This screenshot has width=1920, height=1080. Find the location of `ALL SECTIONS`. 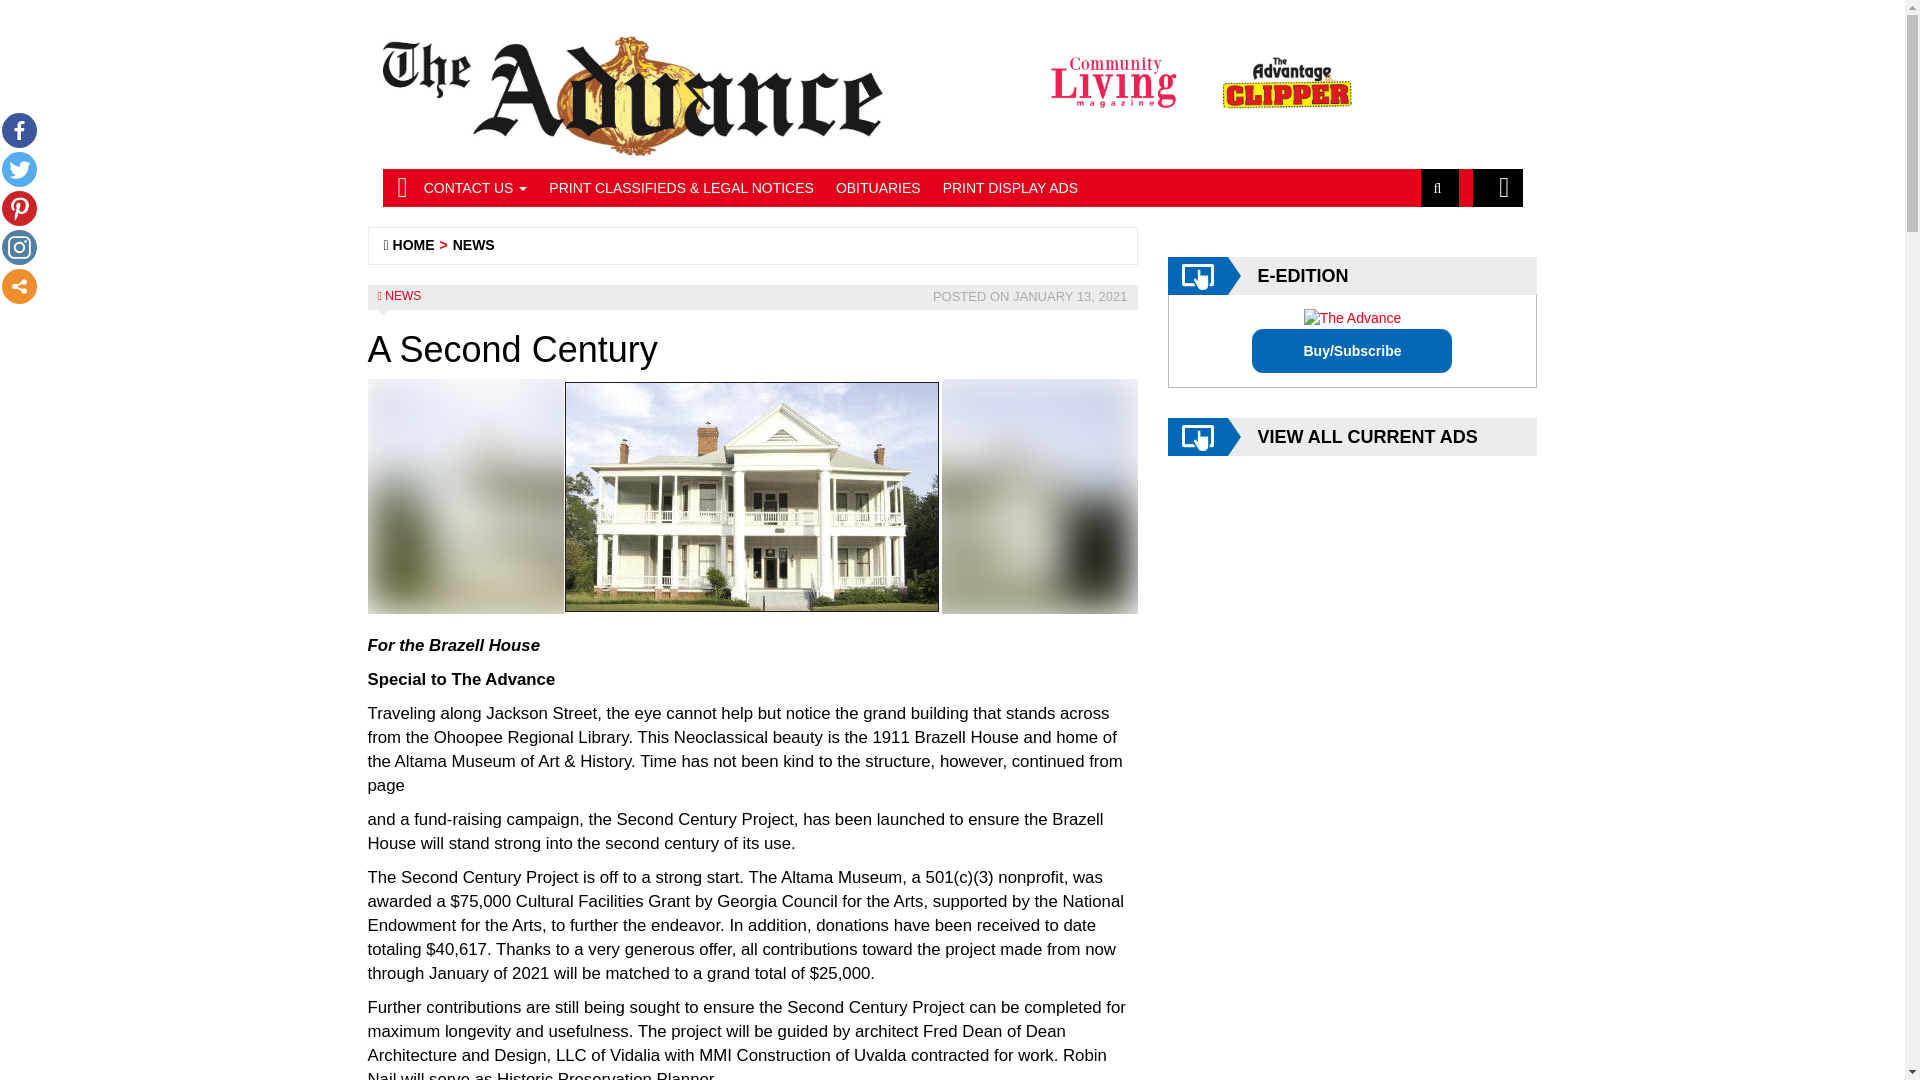

ALL SECTIONS is located at coordinates (1497, 188).